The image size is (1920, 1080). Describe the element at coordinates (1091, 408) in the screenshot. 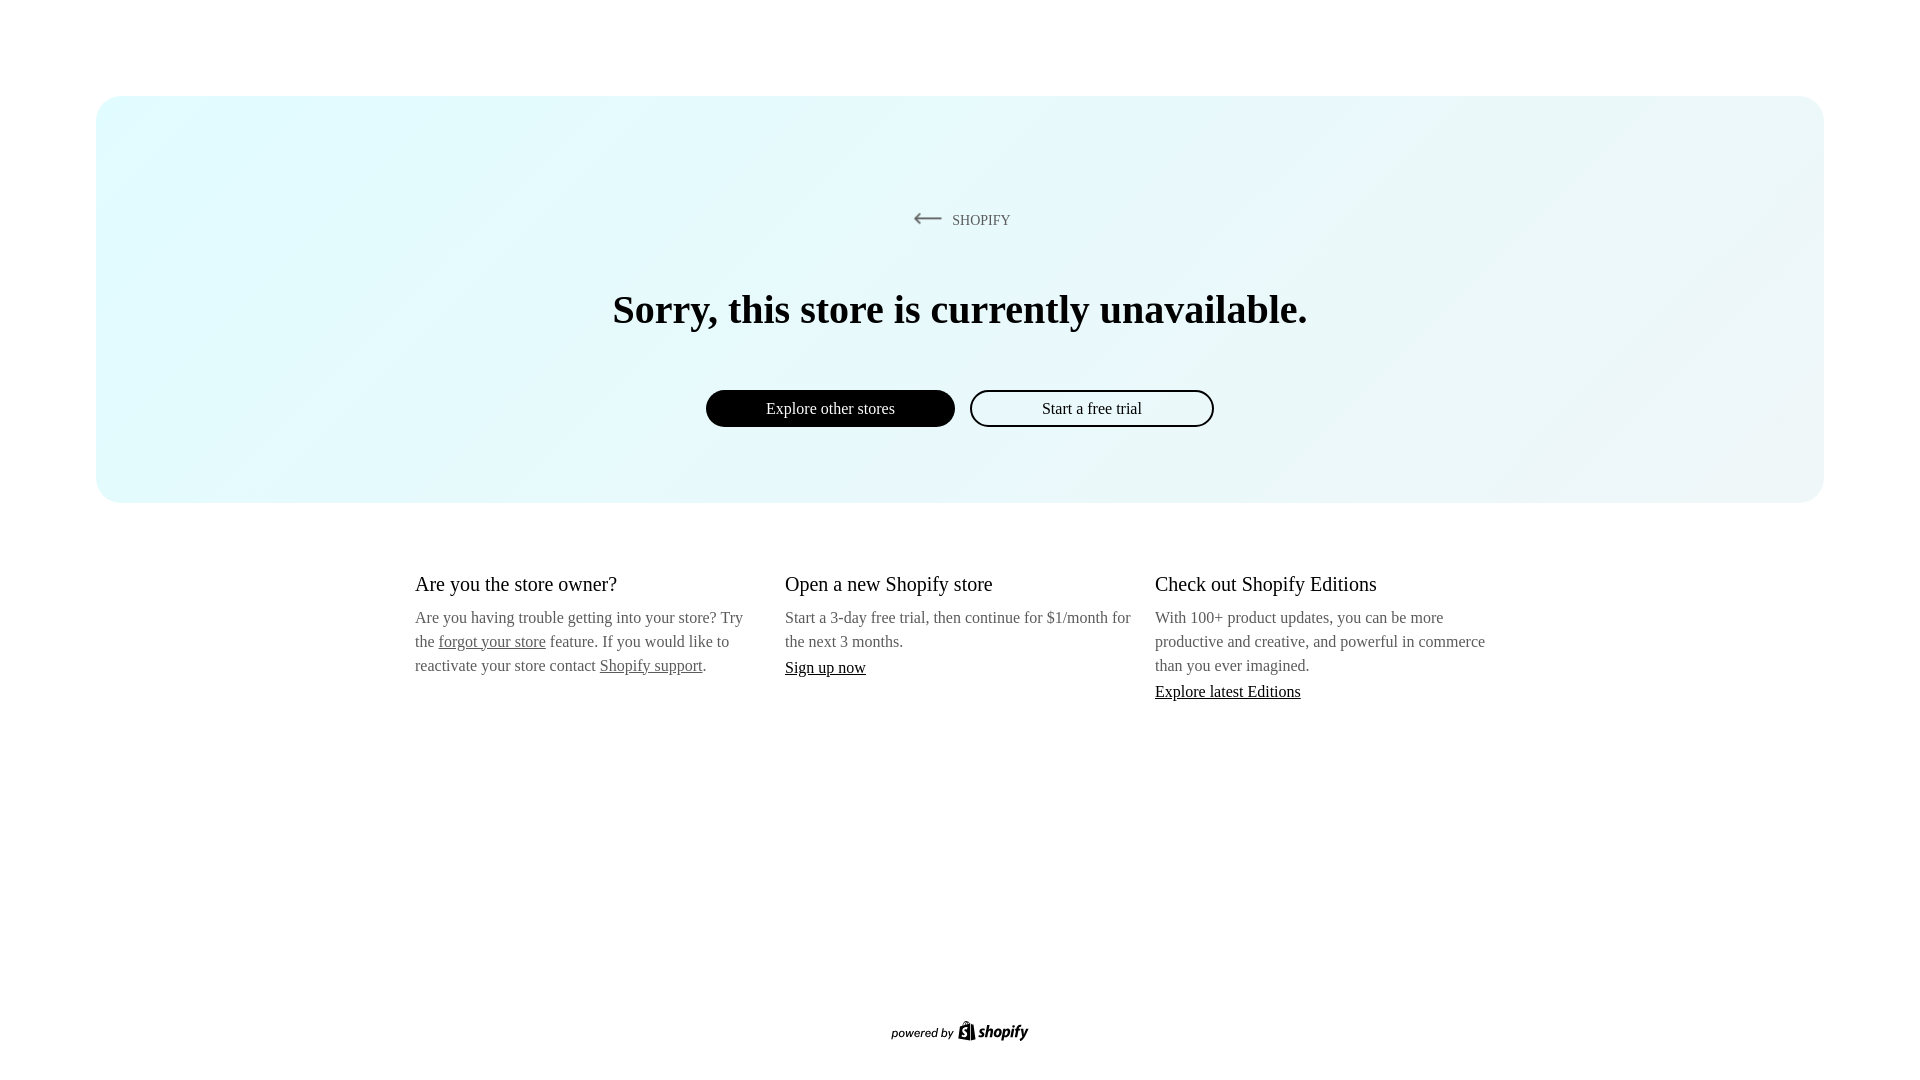

I see `Start a free trial` at that location.